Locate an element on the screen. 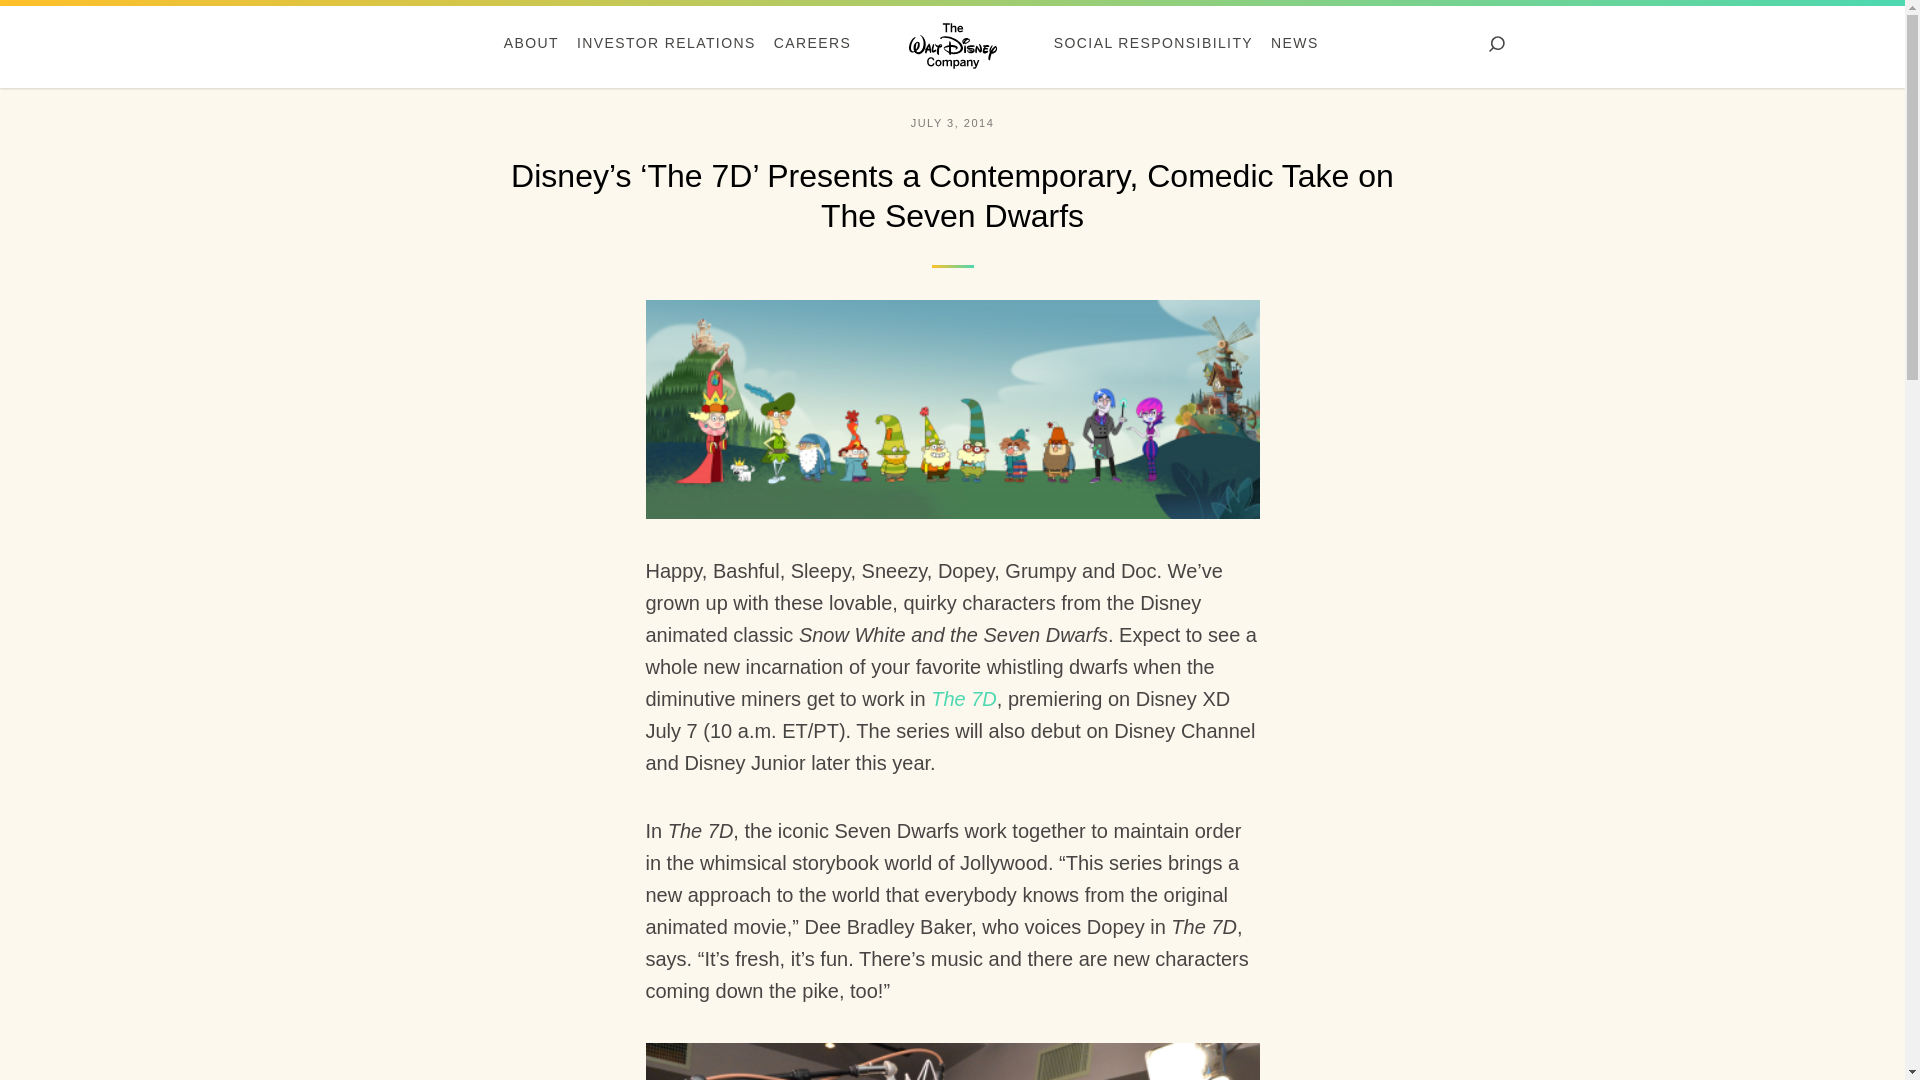 This screenshot has width=1920, height=1080. NEWS is located at coordinates (1294, 48).